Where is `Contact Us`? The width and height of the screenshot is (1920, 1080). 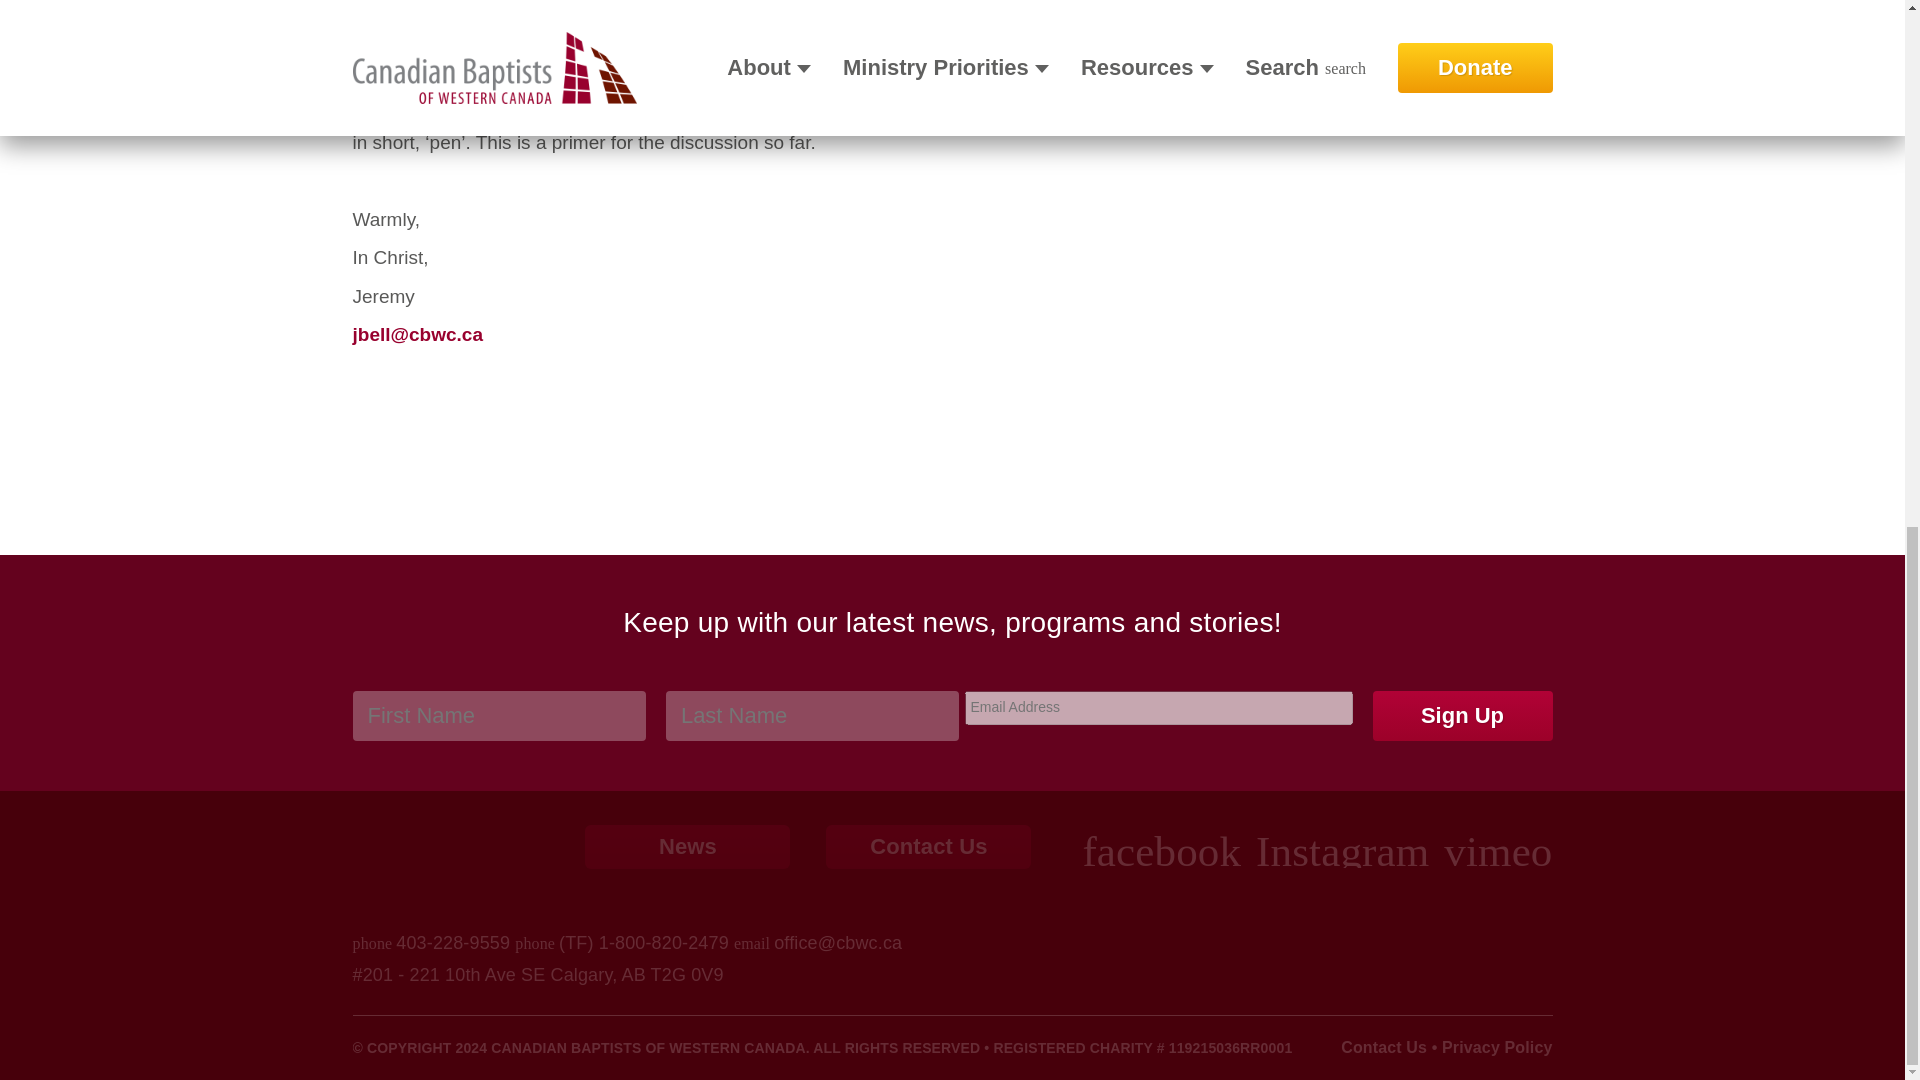 Contact Us is located at coordinates (928, 847).